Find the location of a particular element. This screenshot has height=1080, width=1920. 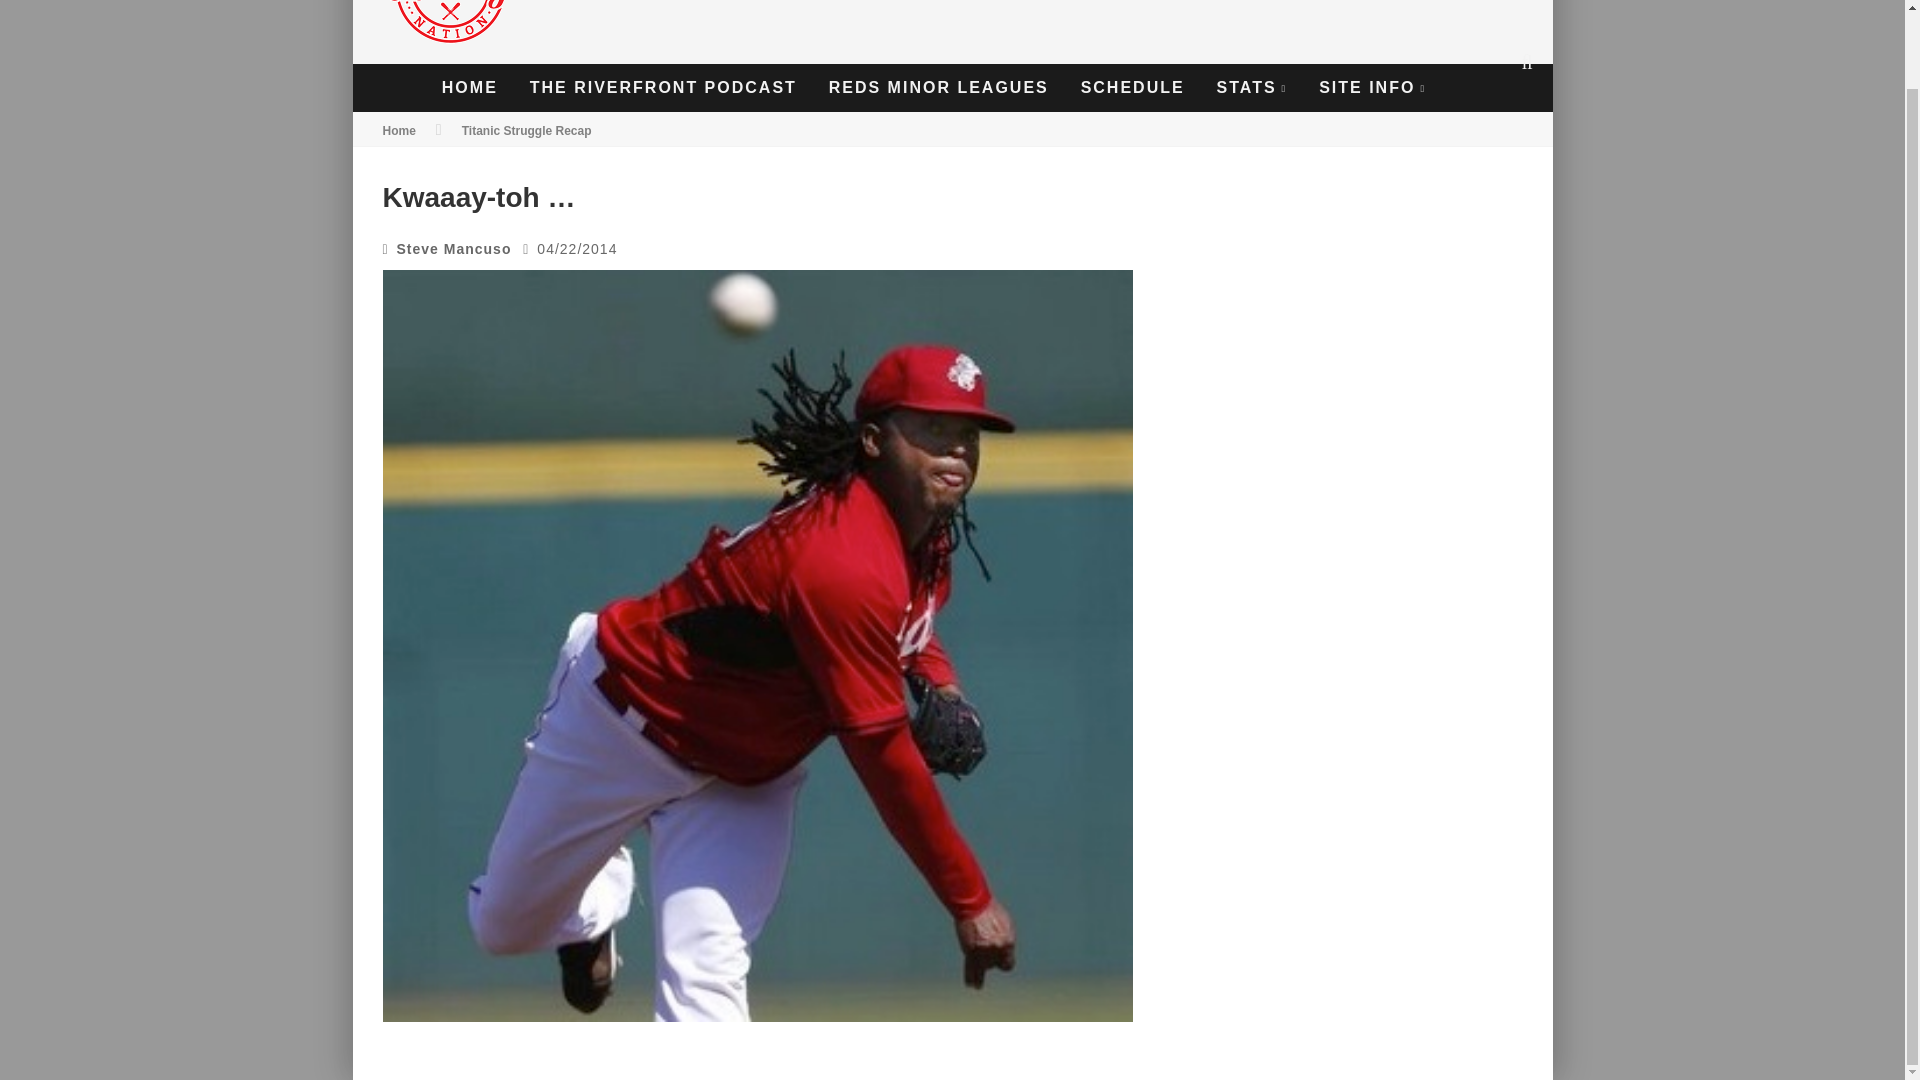

SCHEDULE is located at coordinates (1132, 88).